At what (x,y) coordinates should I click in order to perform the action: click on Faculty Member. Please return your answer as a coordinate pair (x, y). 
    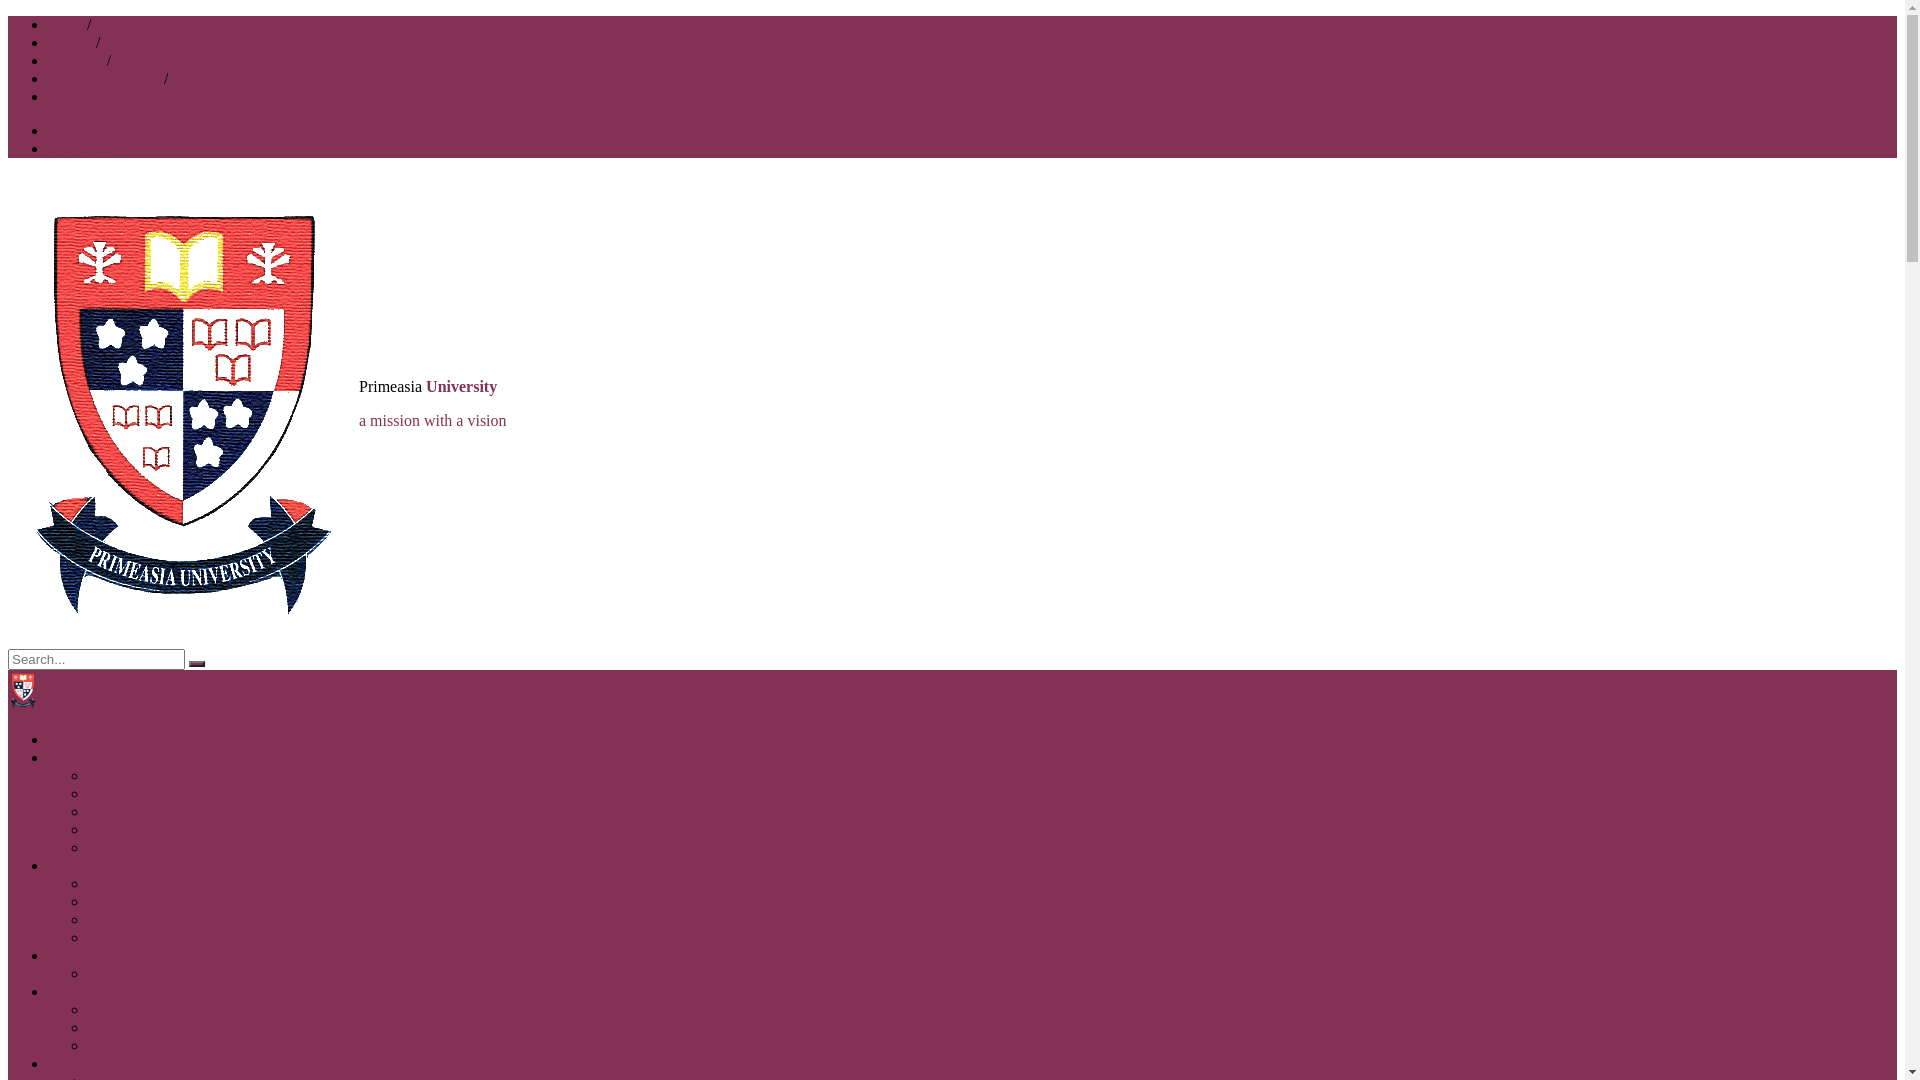
    Looking at the image, I should click on (141, 902).